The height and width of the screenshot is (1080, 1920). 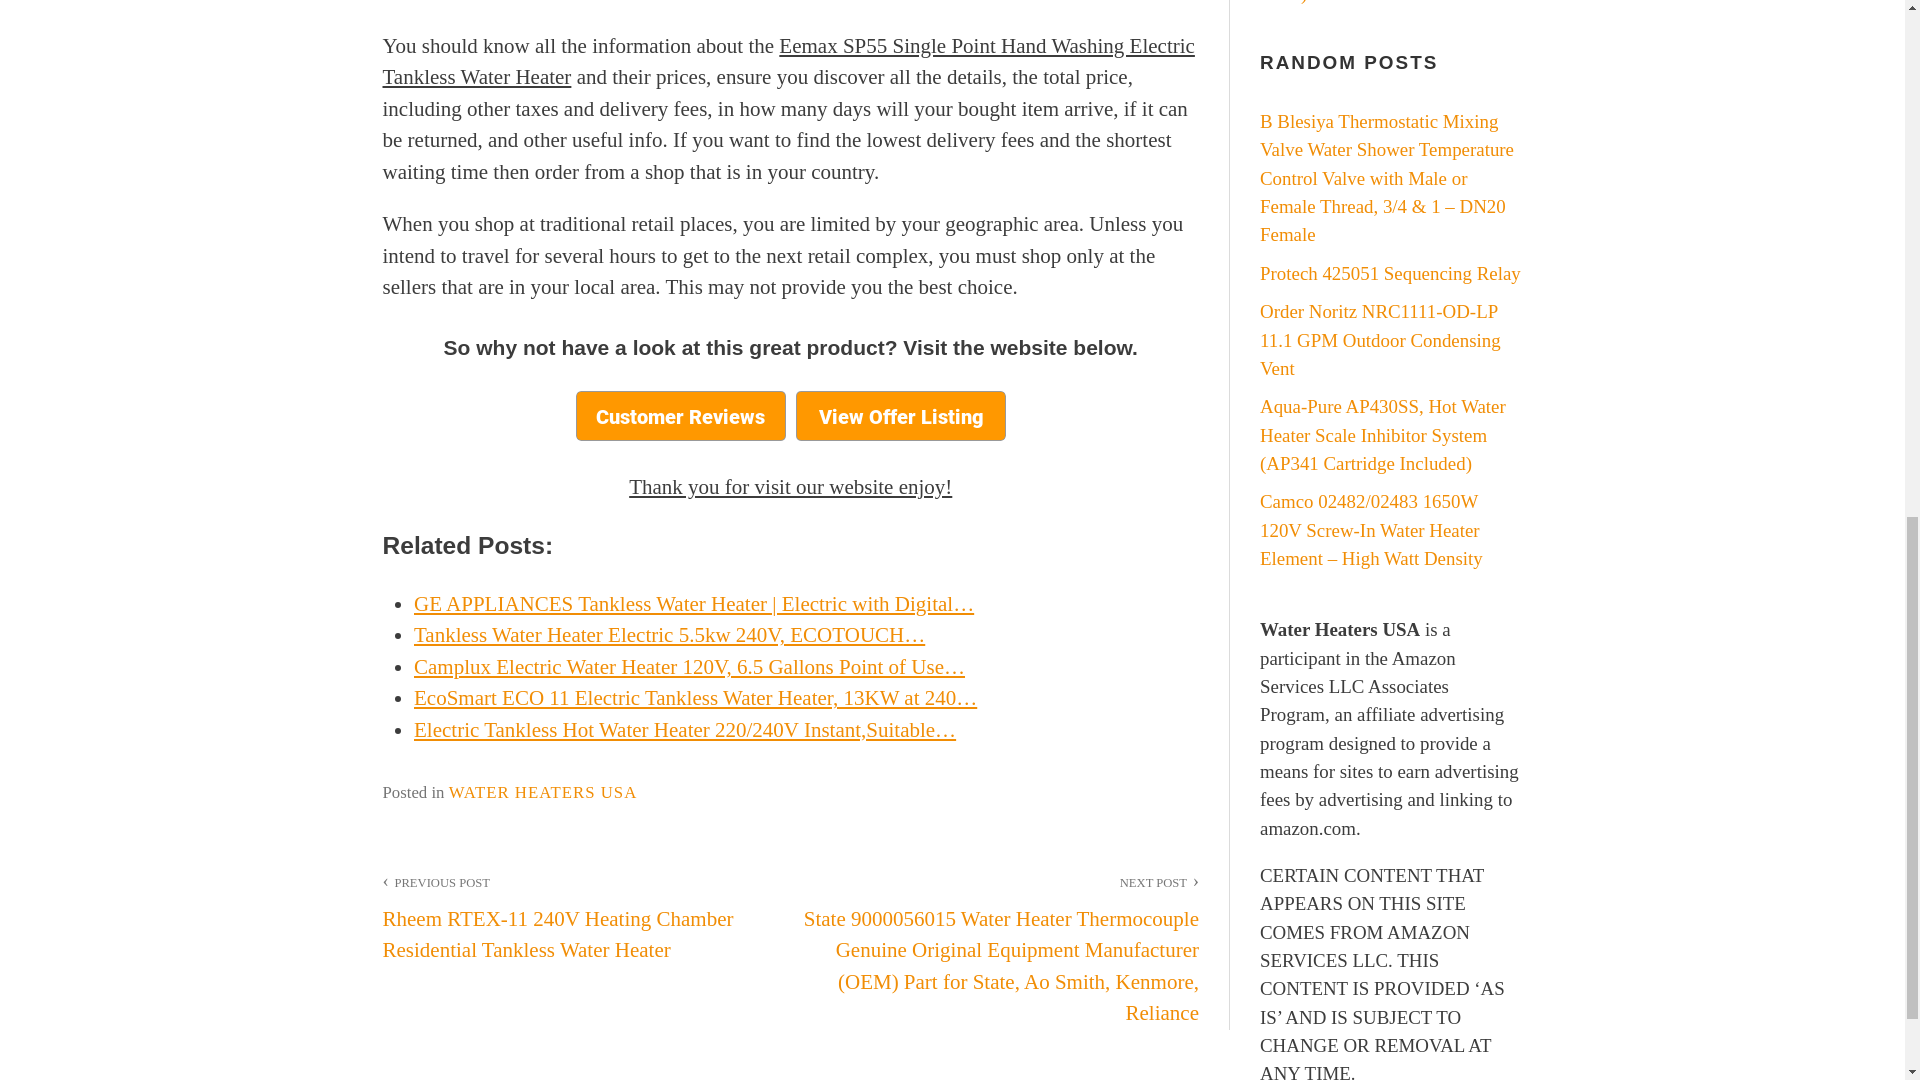 I want to click on Protech 425051 Sequencing Relay, so click(x=1390, y=274).